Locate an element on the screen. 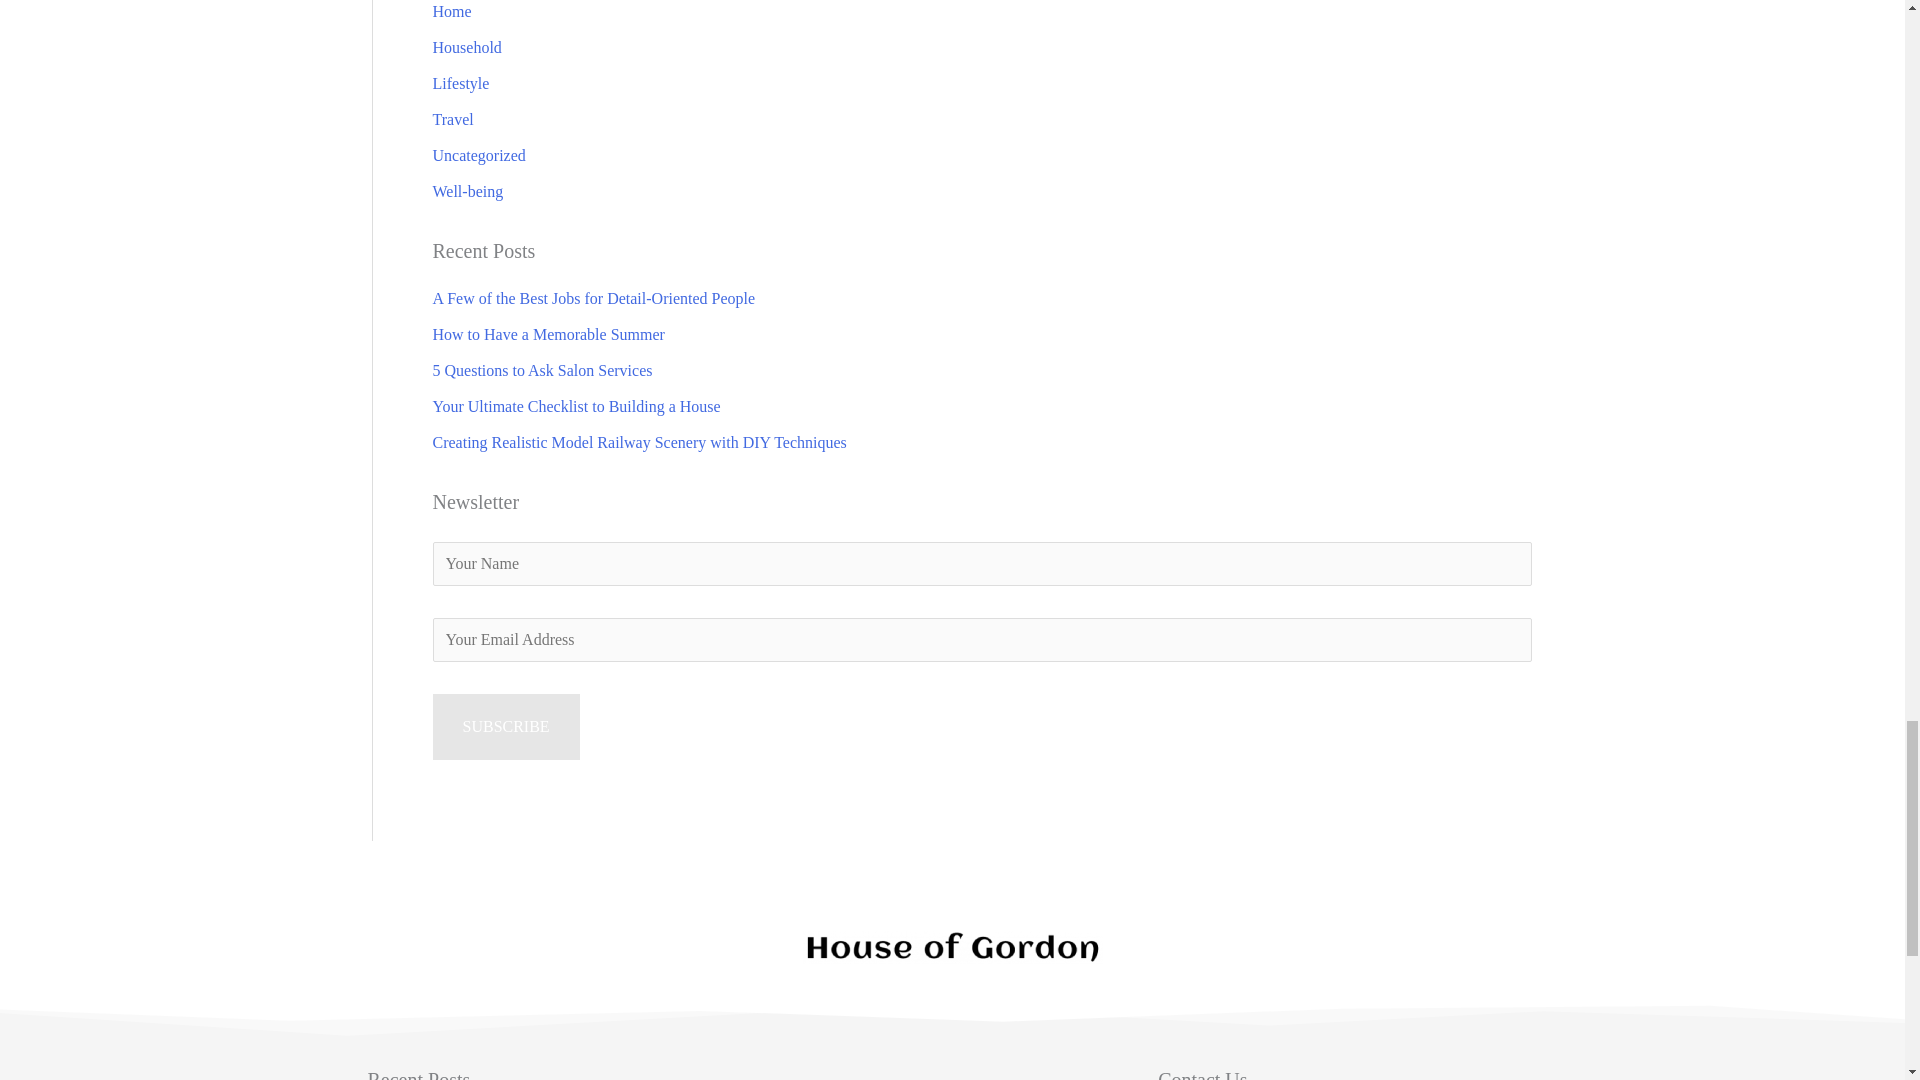  SUBSCRIBE is located at coordinates (506, 727).